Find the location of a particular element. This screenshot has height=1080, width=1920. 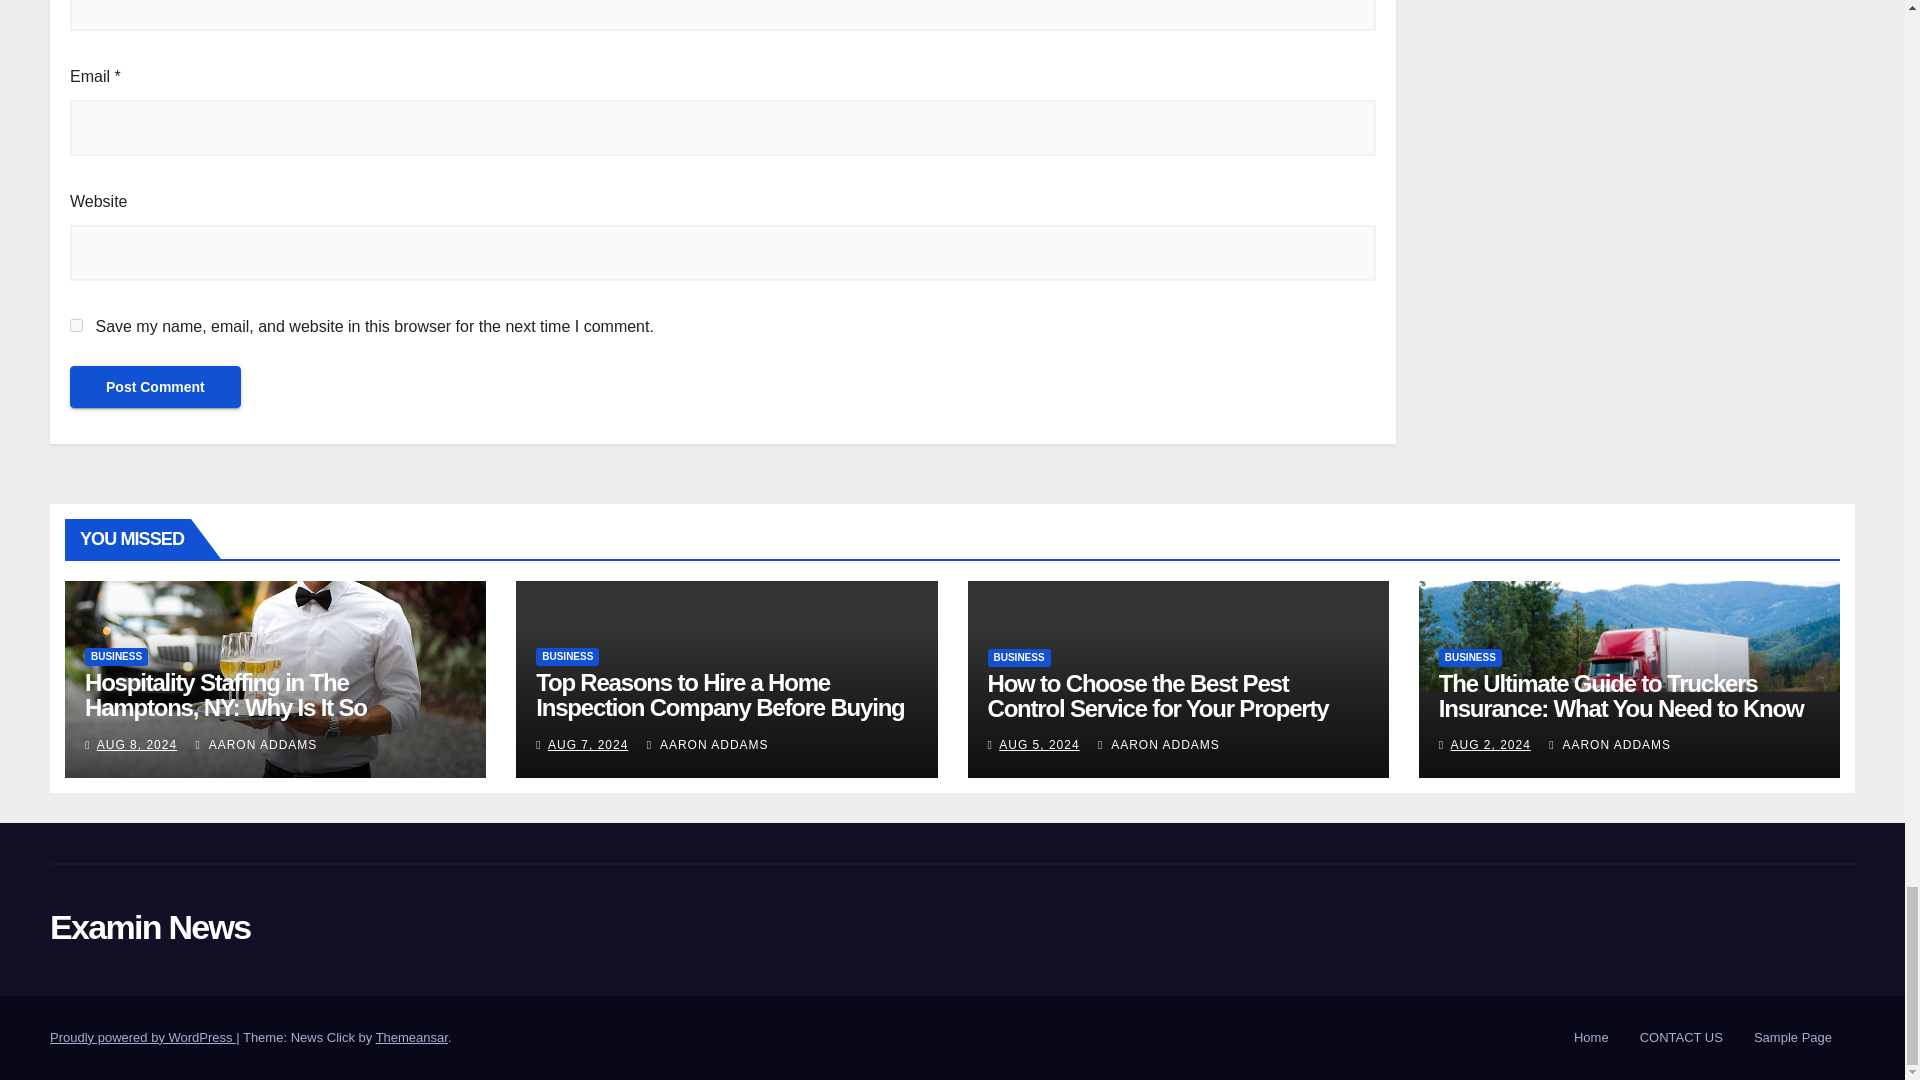

Post Comment is located at coordinates (155, 387).